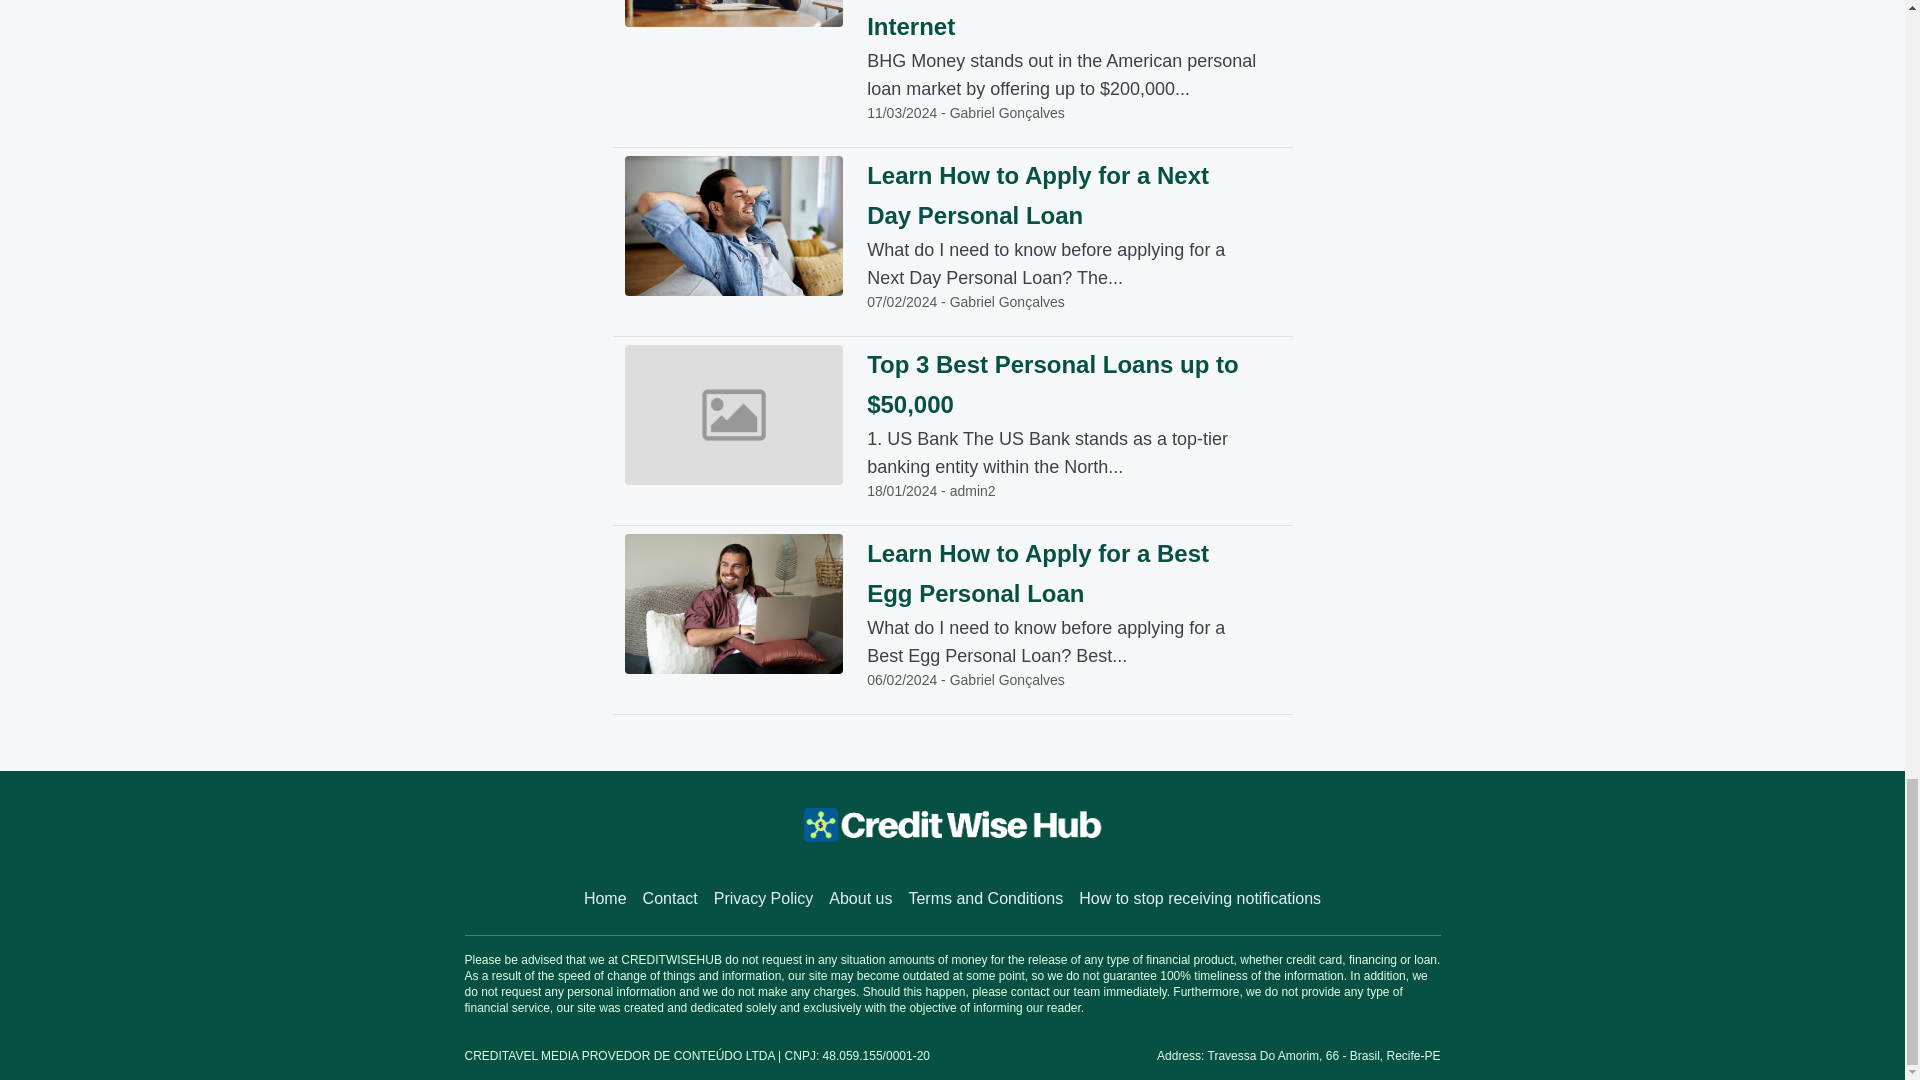 Image resolution: width=1920 pixels, height=1080 pixels. I want to click on How to stop receiving notifications, so click(1200, 898).